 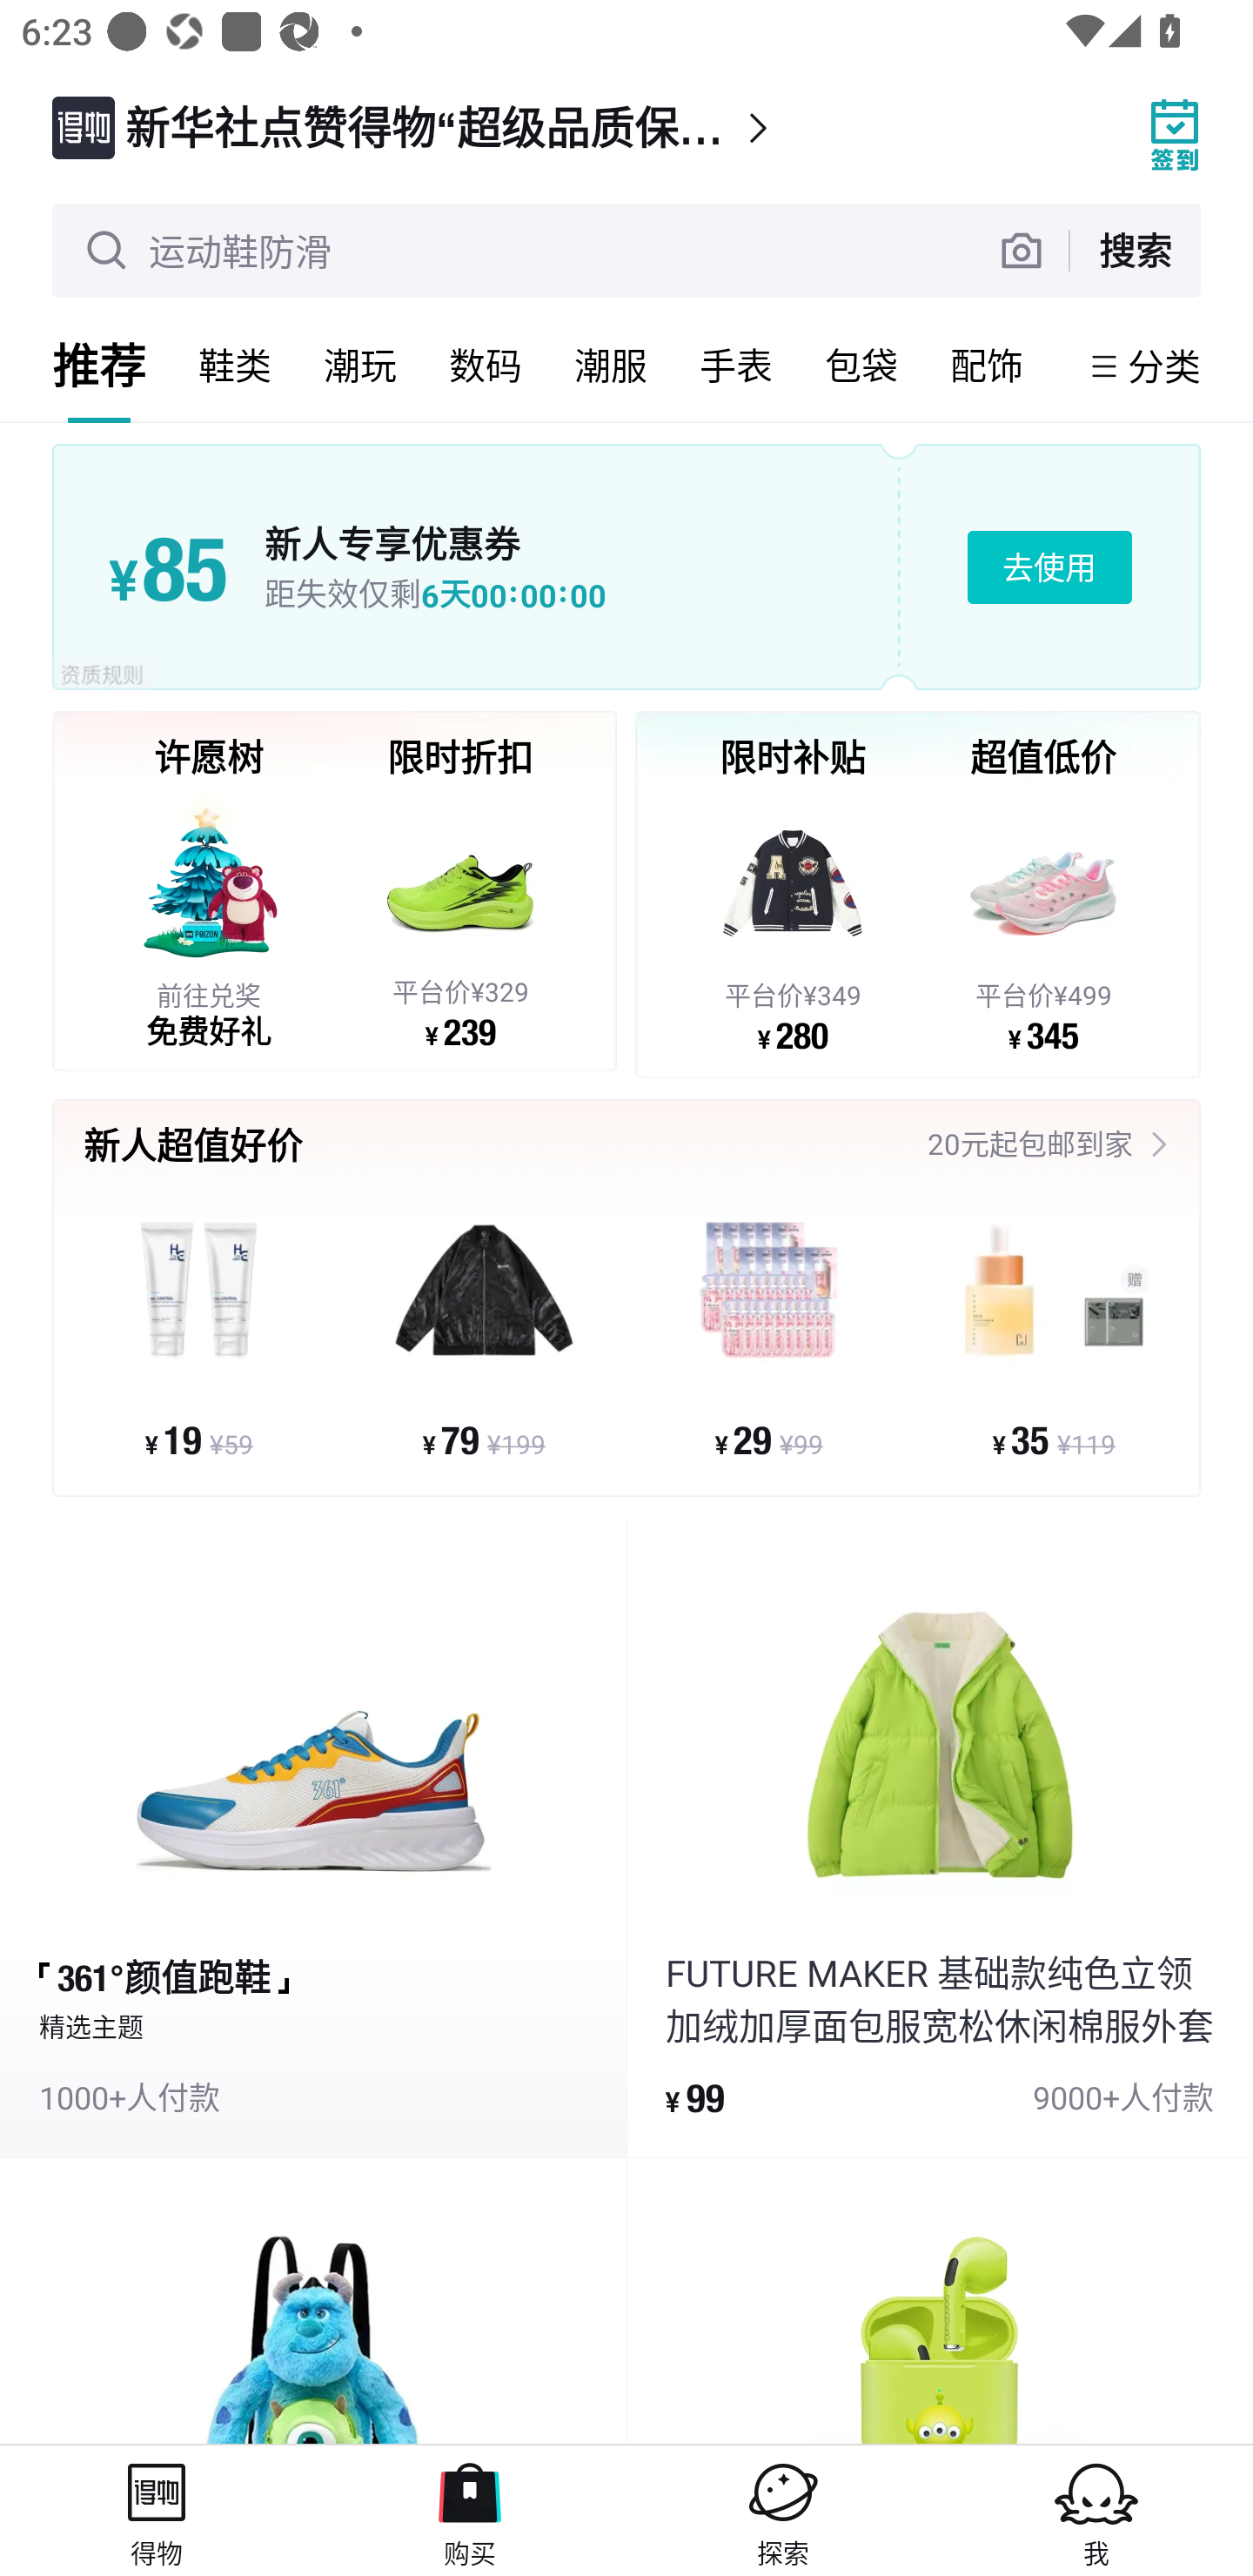 What do you see at coordinates (157, 2510) in the screenshot?
I see `得物` at bounding box center [157, 2510].